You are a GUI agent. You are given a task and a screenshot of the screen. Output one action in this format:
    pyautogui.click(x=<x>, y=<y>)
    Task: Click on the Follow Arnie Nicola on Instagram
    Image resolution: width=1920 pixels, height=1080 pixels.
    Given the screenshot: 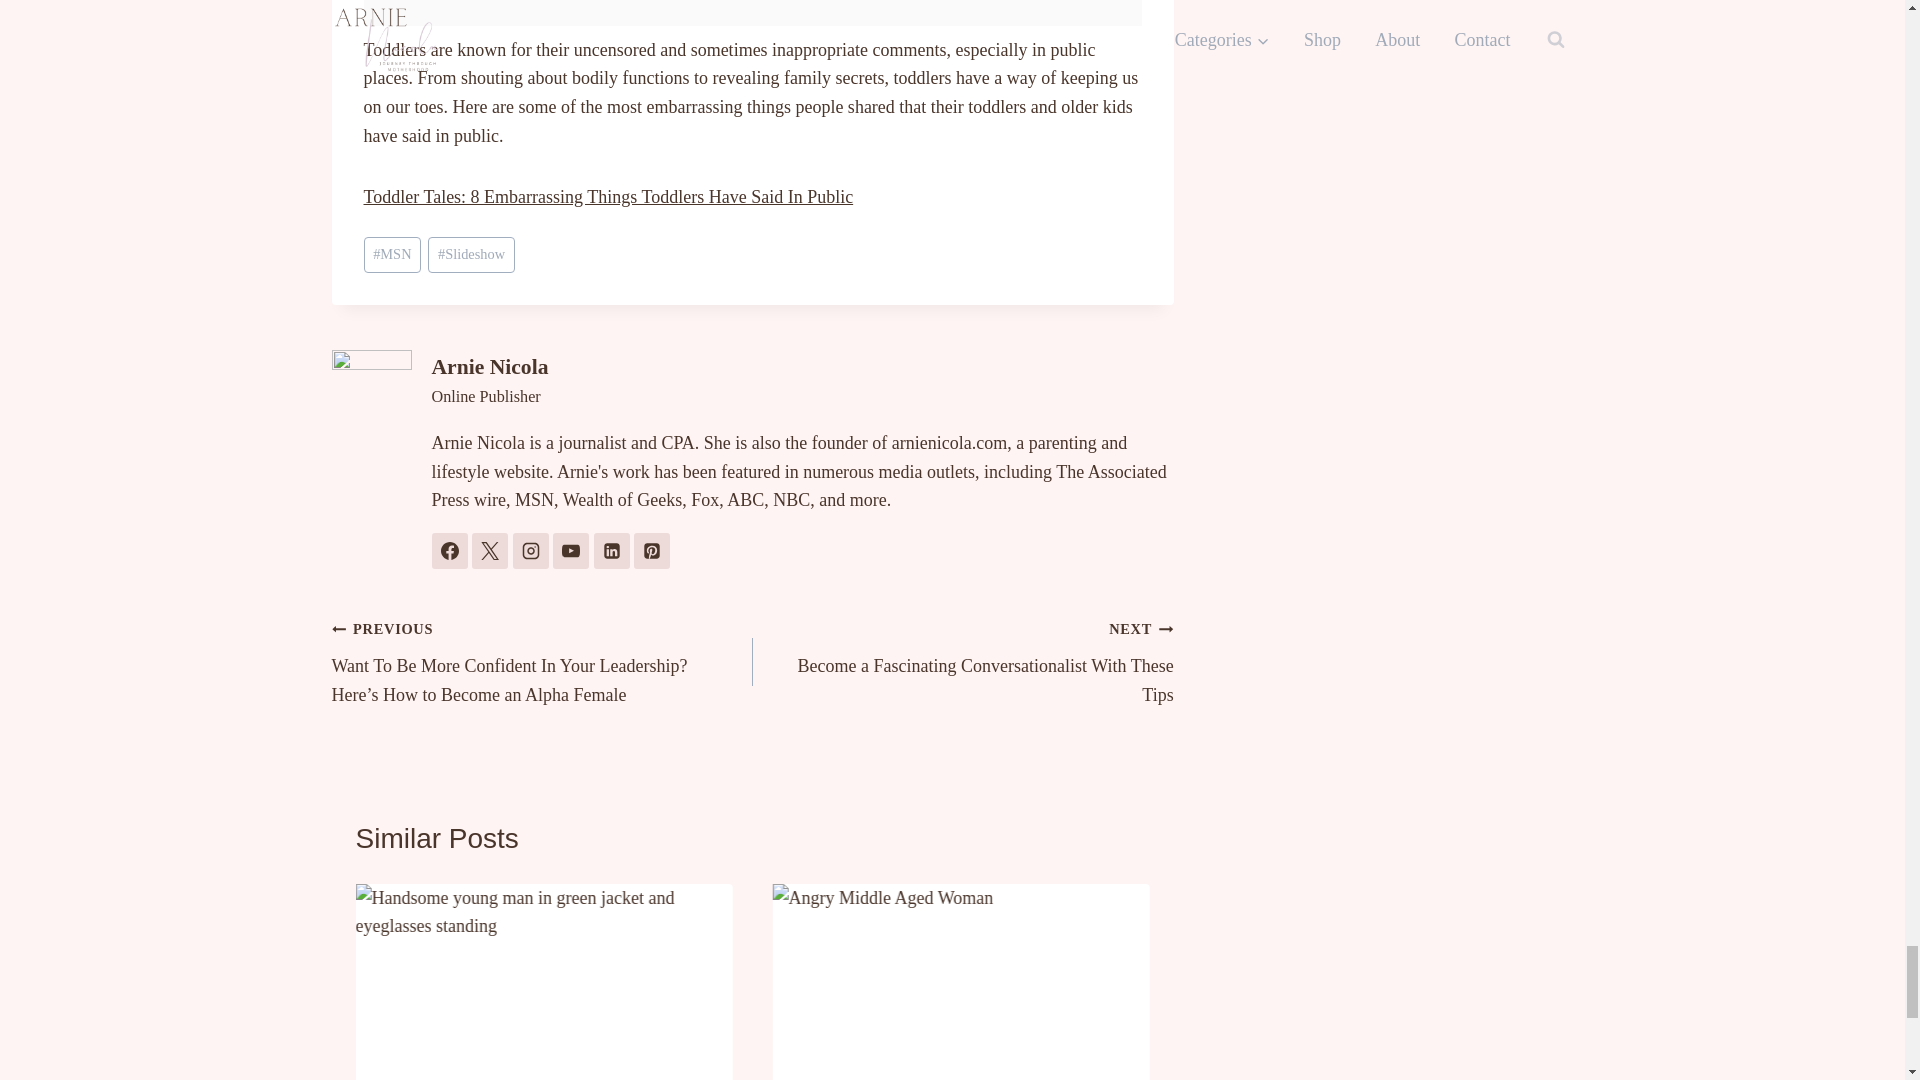 What is the action you would take?
    pyautogui.click(x=530, y=551)
    